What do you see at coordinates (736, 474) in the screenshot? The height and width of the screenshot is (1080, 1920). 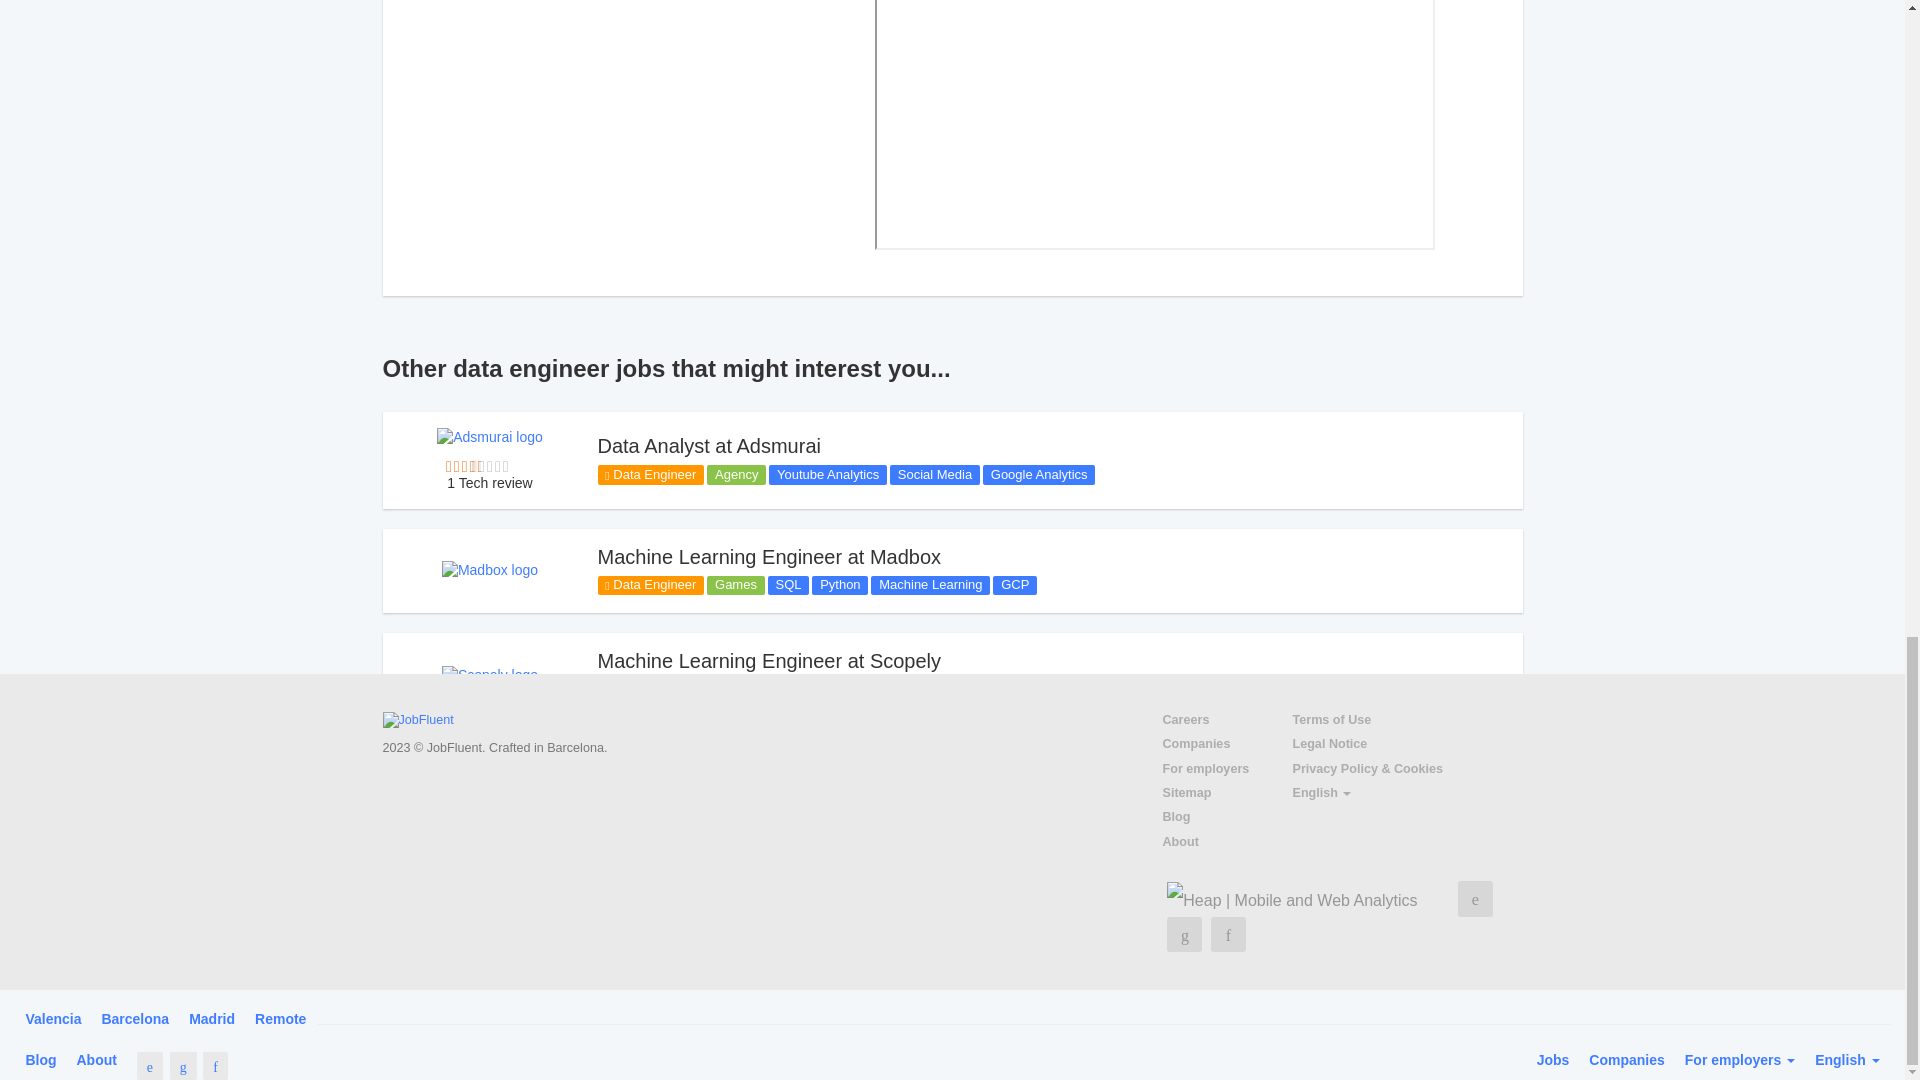 I see `Browse Agency Industry jobs` at bounding box center [736, 474].